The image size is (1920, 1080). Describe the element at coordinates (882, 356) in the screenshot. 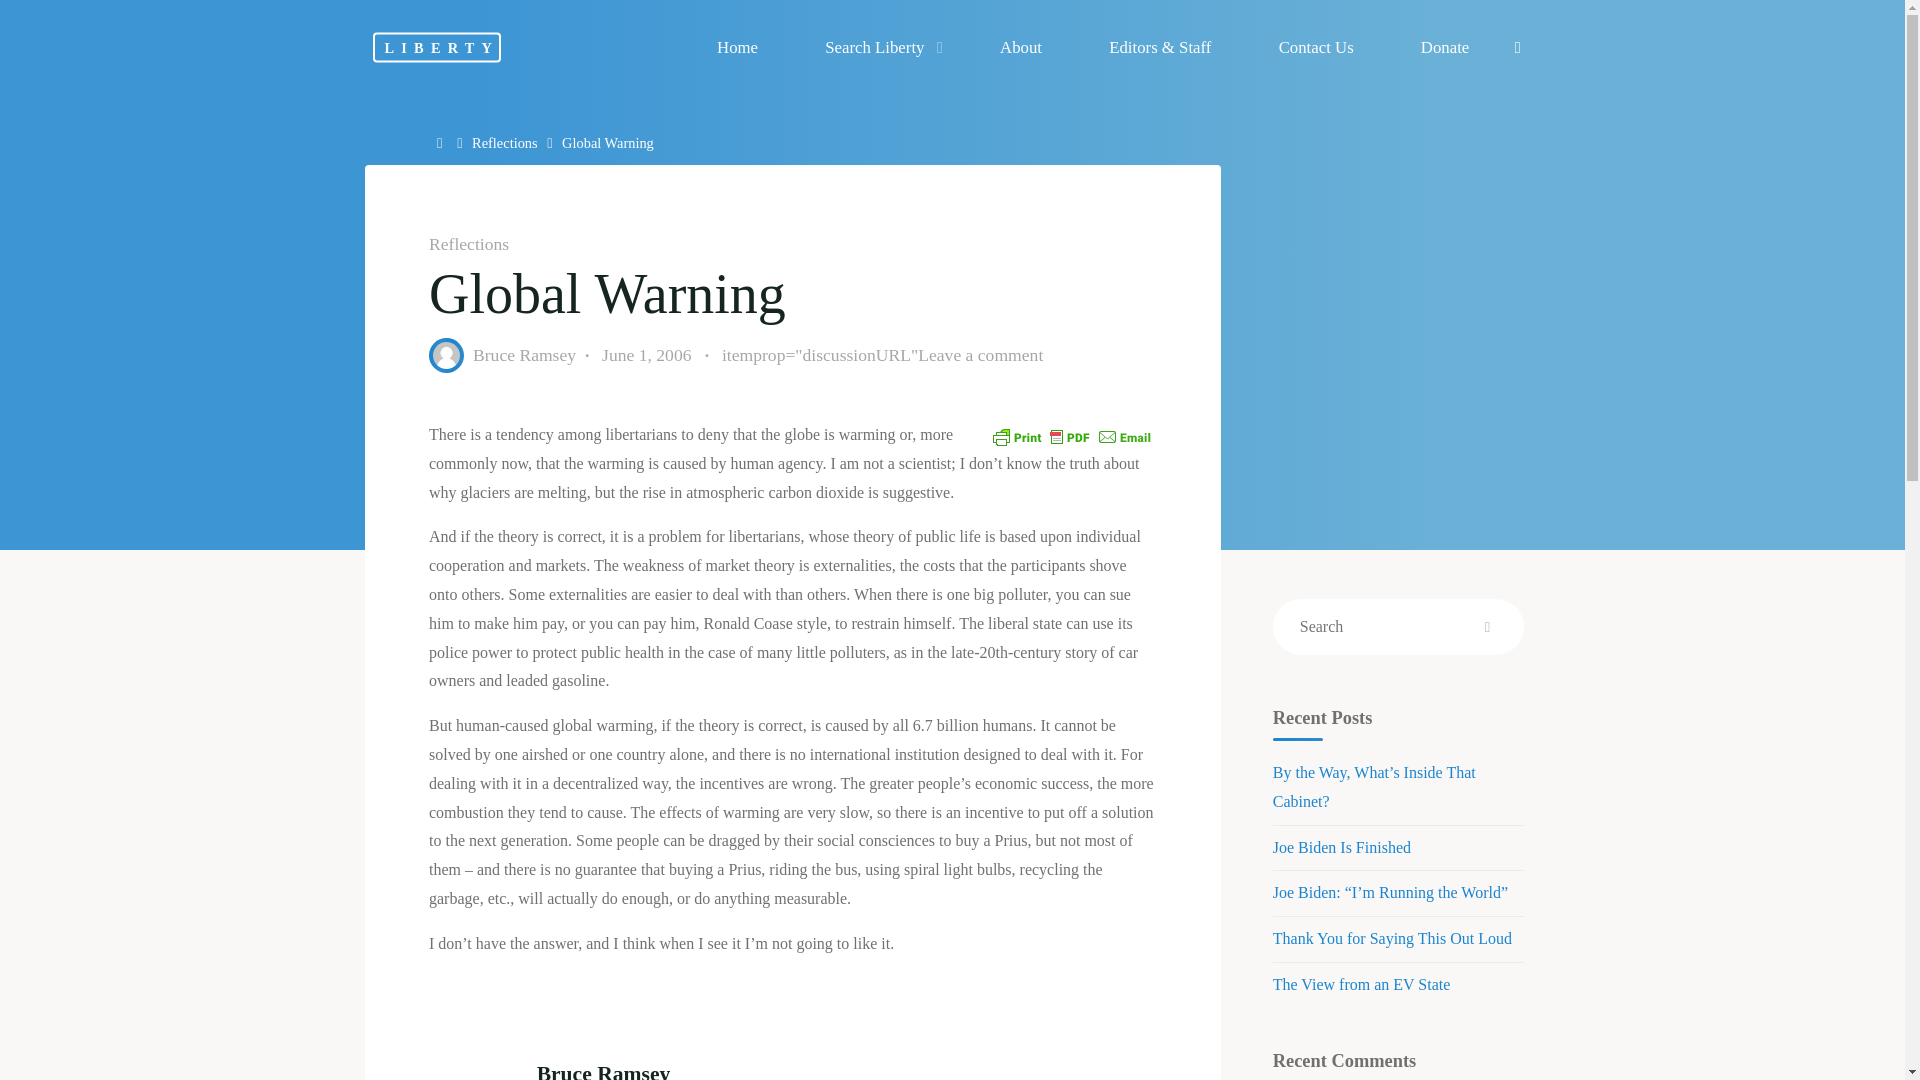

I see `Jump to comments` at that location.